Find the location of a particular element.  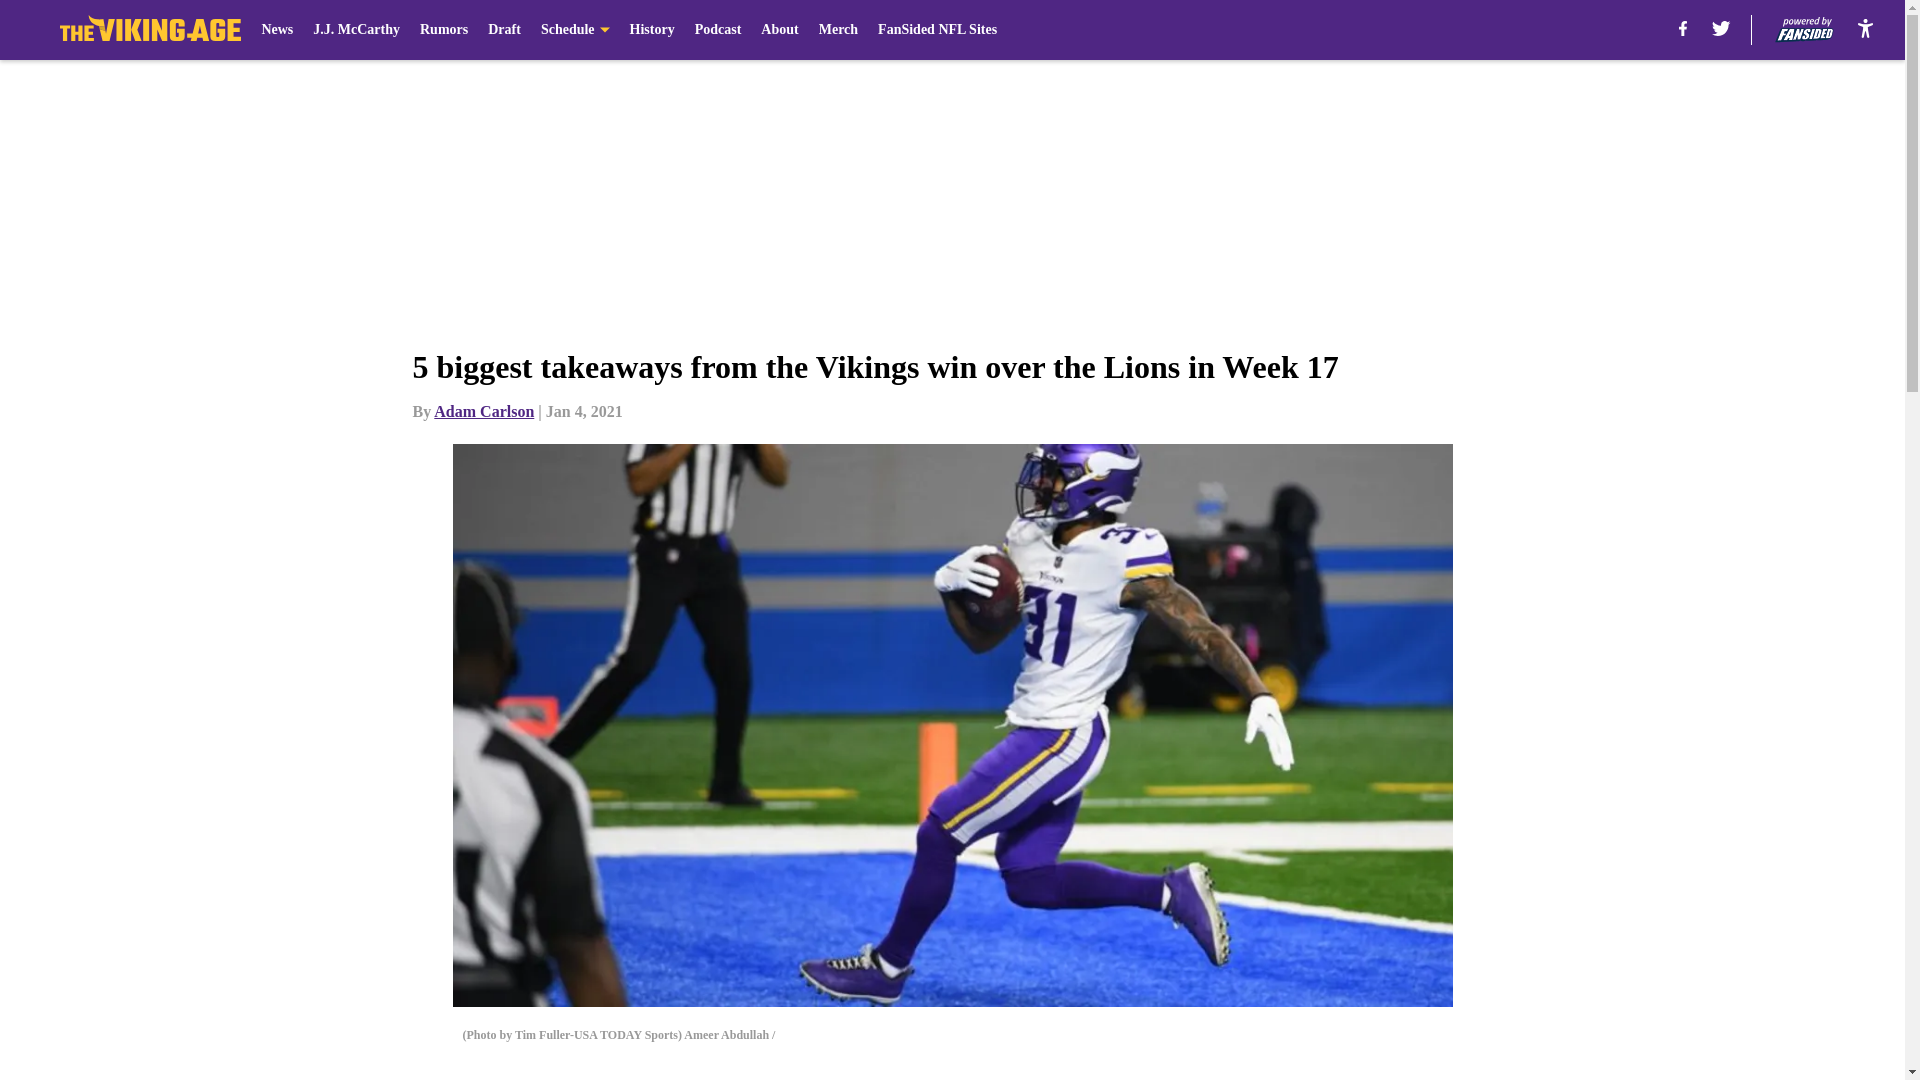

News is located at coordinates (277, 30).